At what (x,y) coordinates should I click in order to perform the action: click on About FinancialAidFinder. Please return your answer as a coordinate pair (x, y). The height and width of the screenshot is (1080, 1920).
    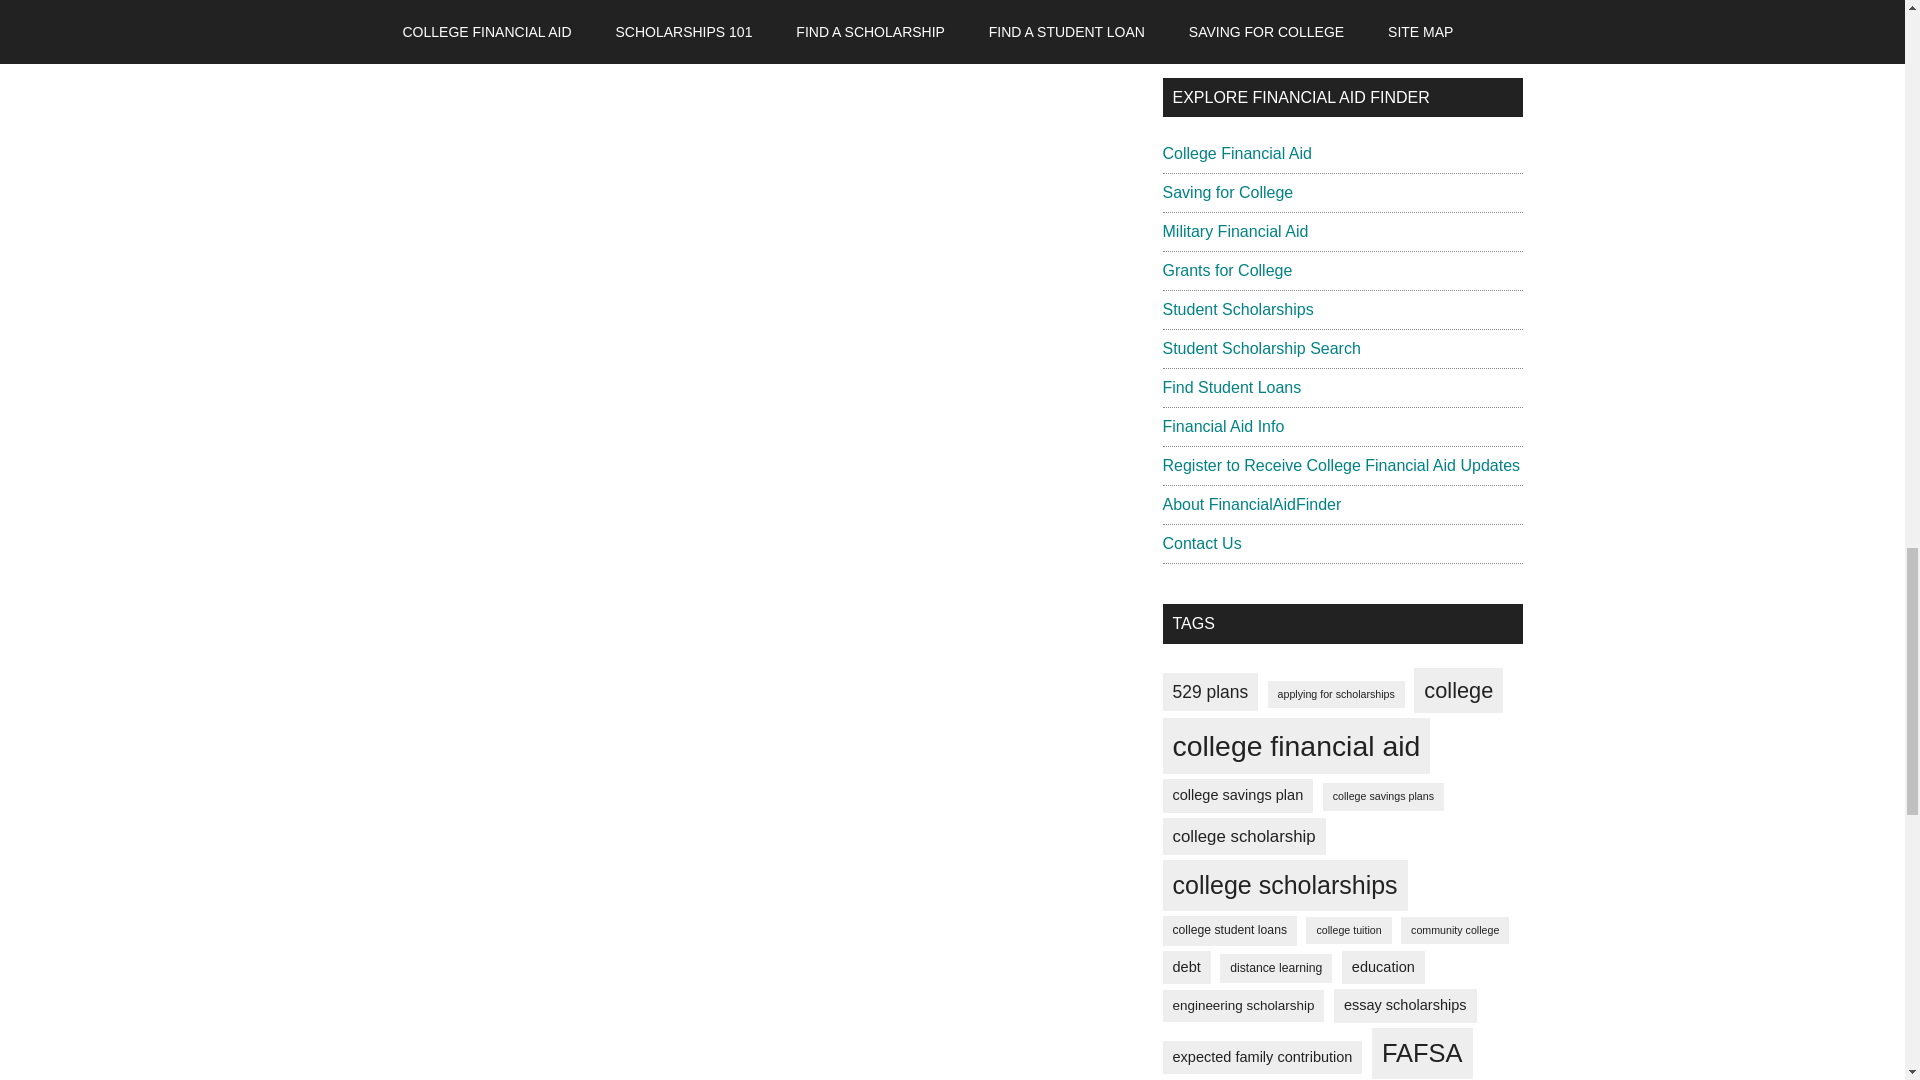
    Looking at the image, I should click on (1250, 504).